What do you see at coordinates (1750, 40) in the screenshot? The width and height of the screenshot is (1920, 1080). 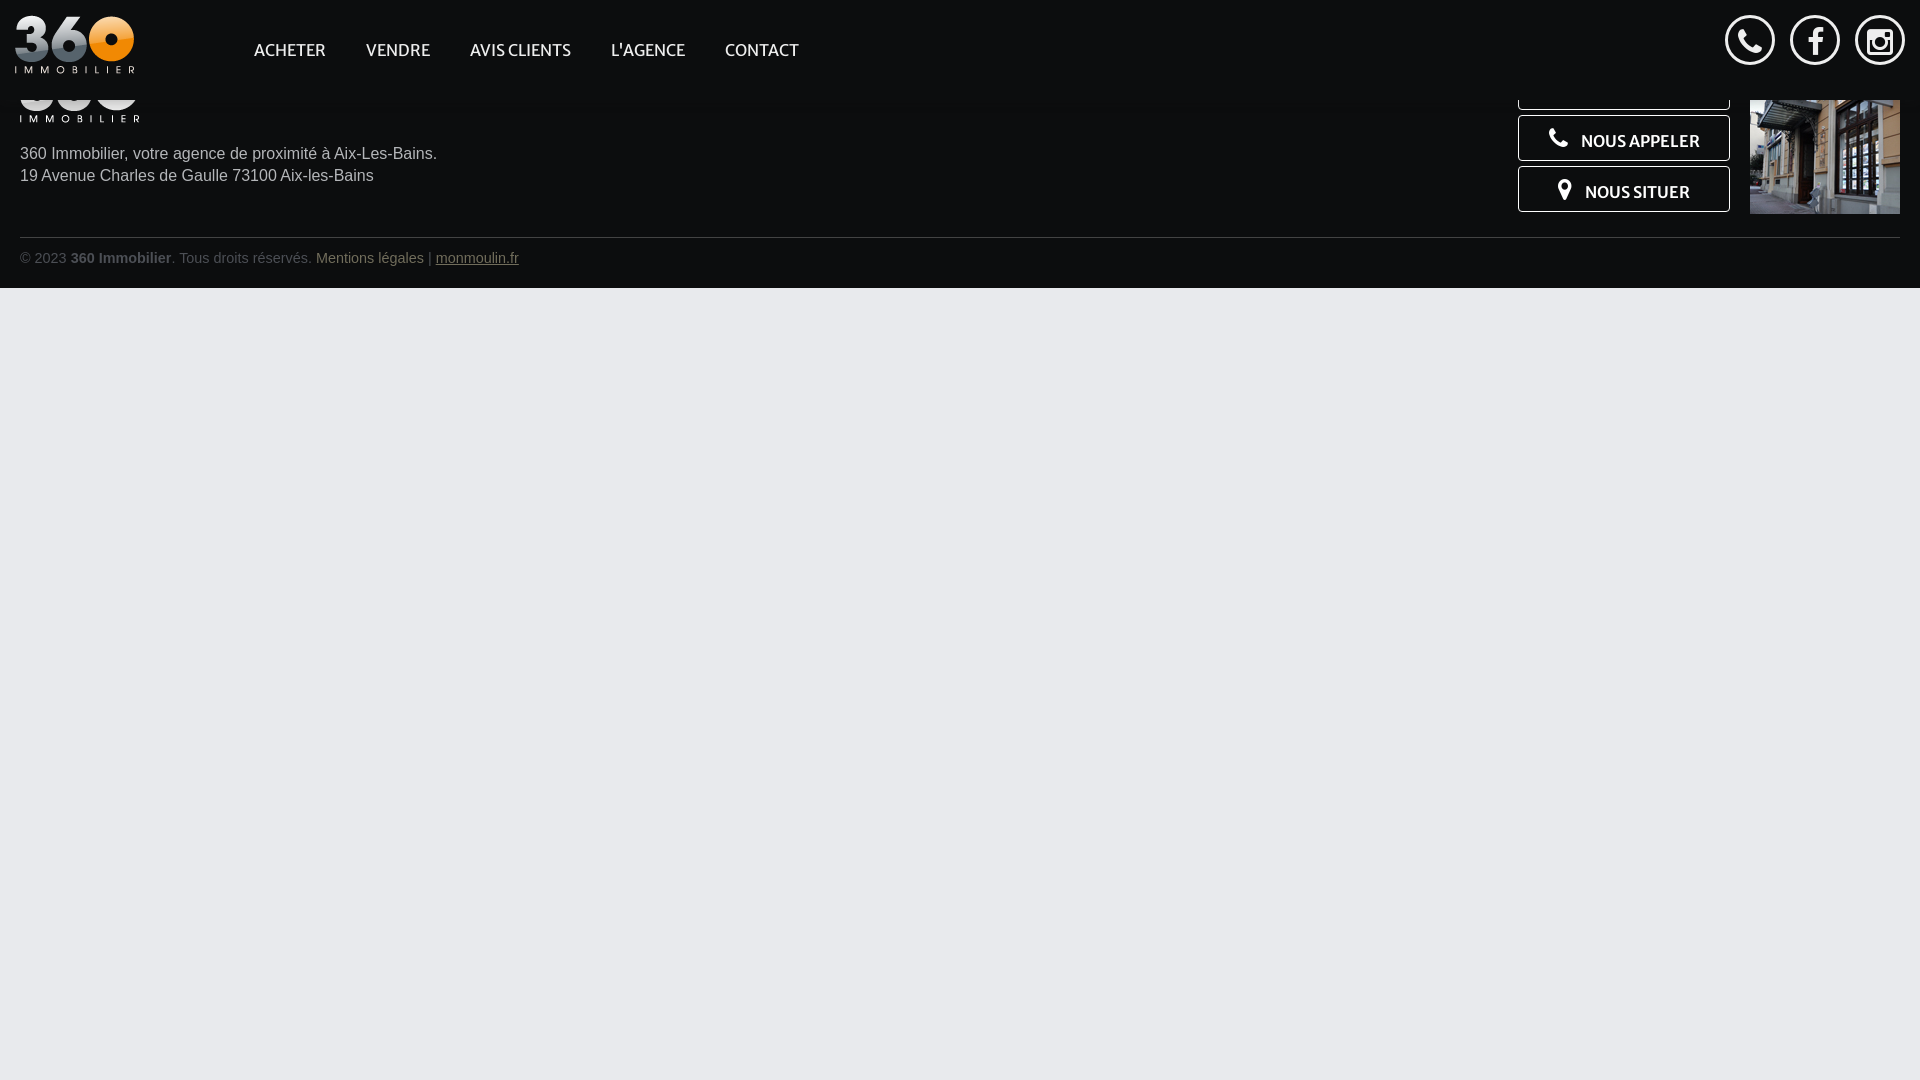 I see `Contactez nous` at bounding box center [1750, 40].